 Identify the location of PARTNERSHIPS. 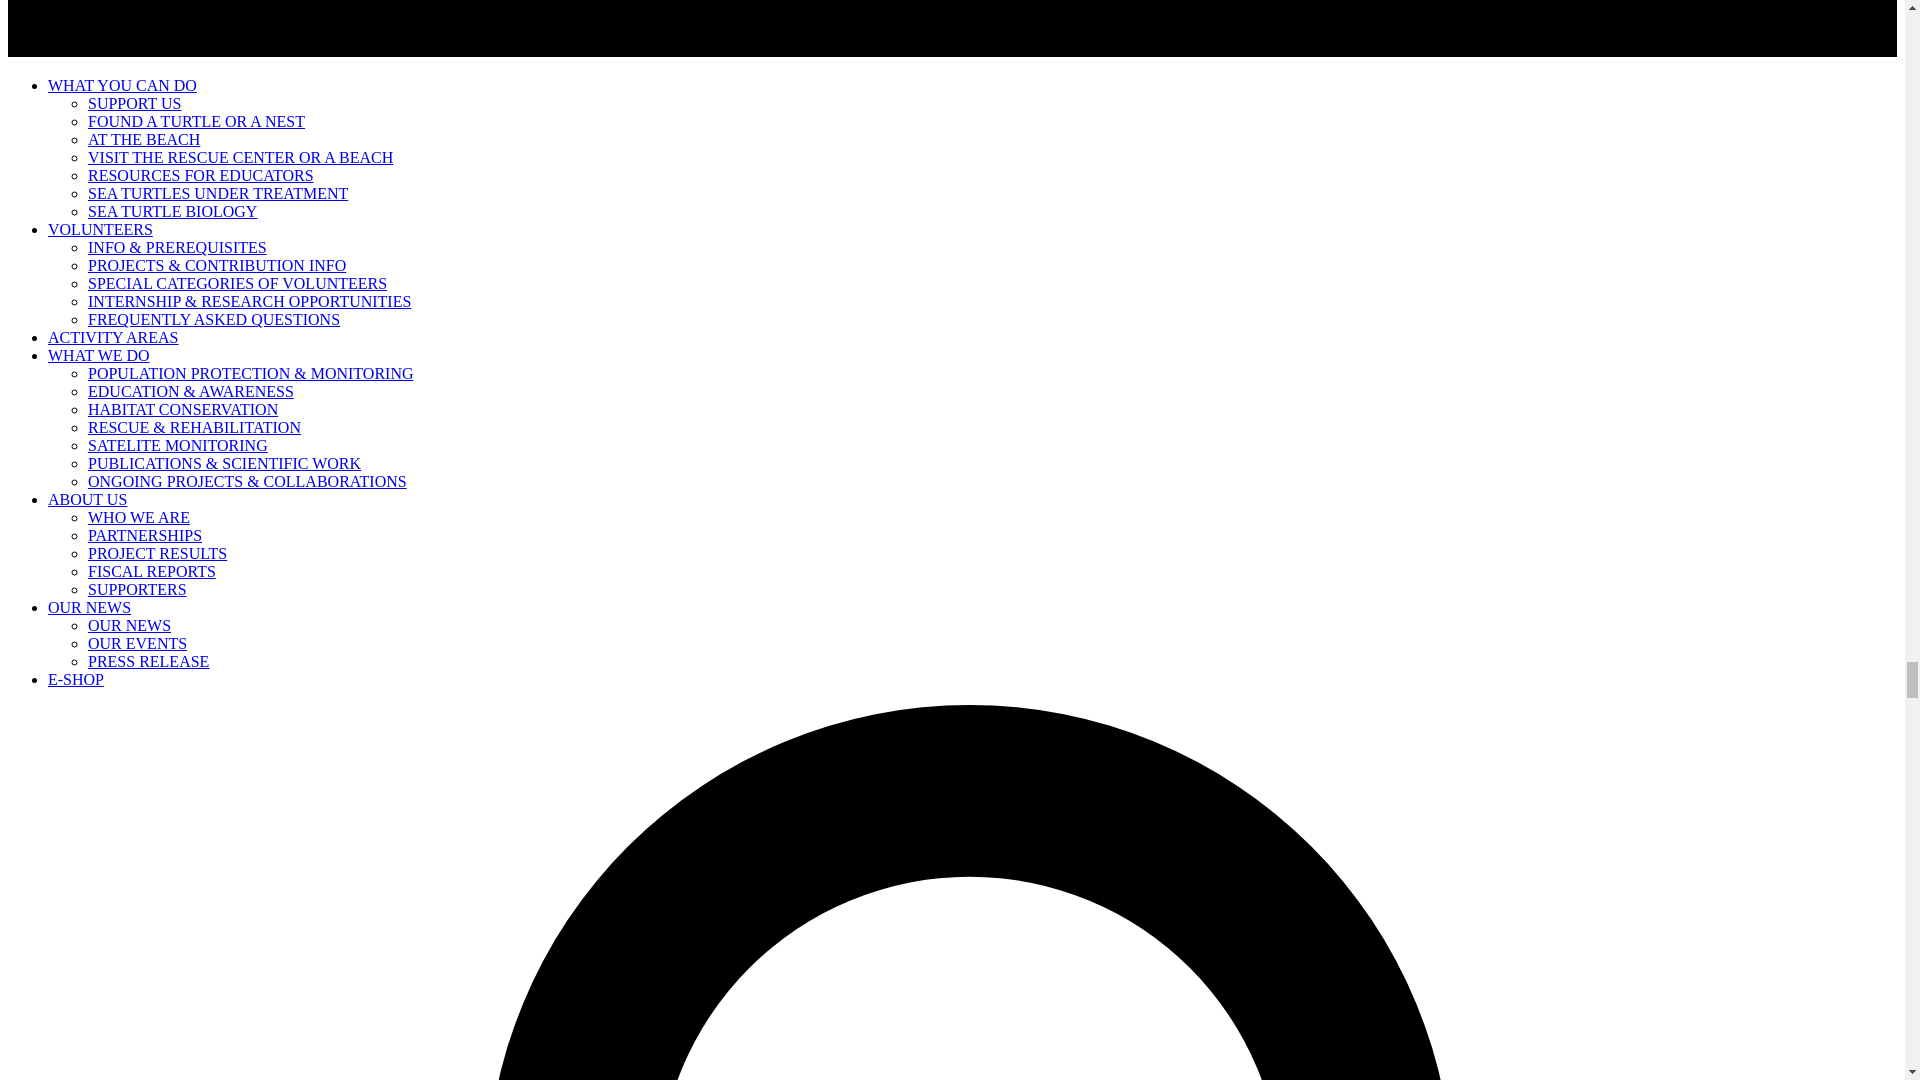
(144, 536).